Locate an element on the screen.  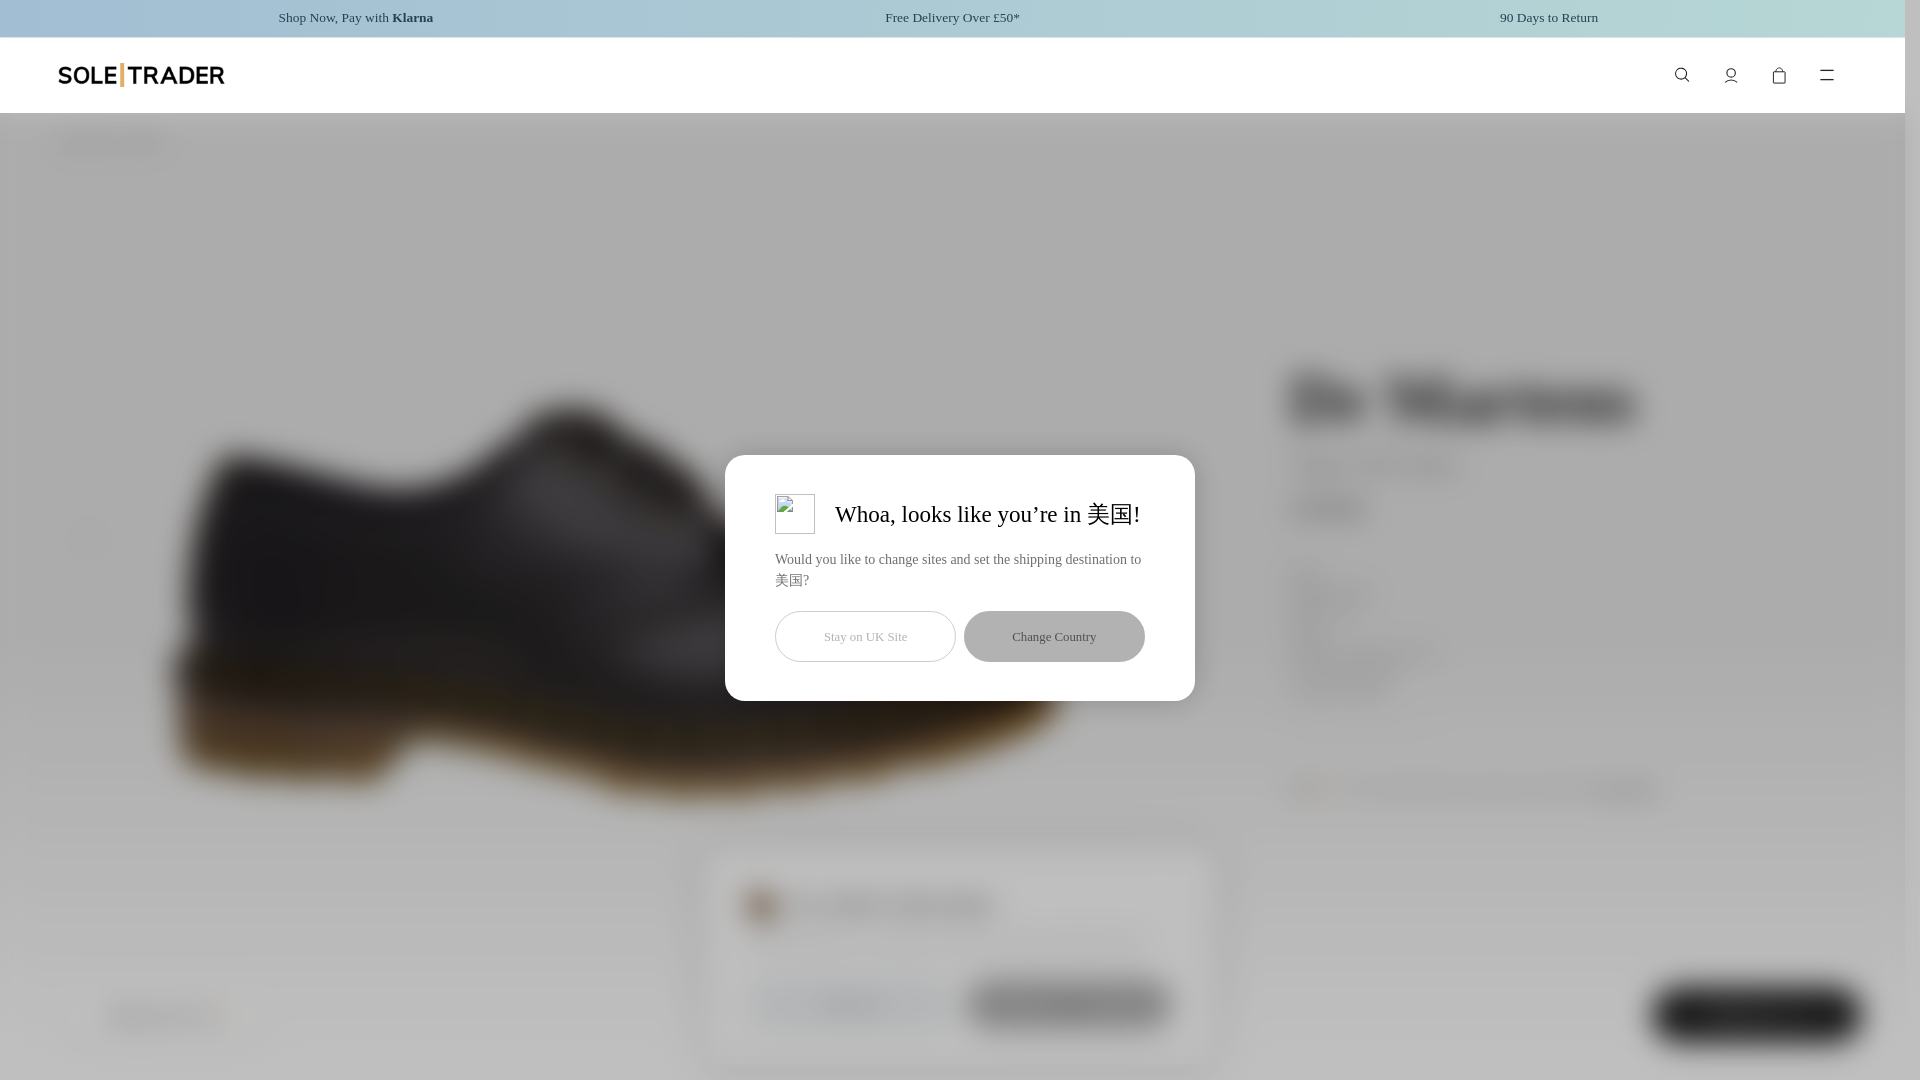
Dr Martens is located at coordinates (1462, 399).